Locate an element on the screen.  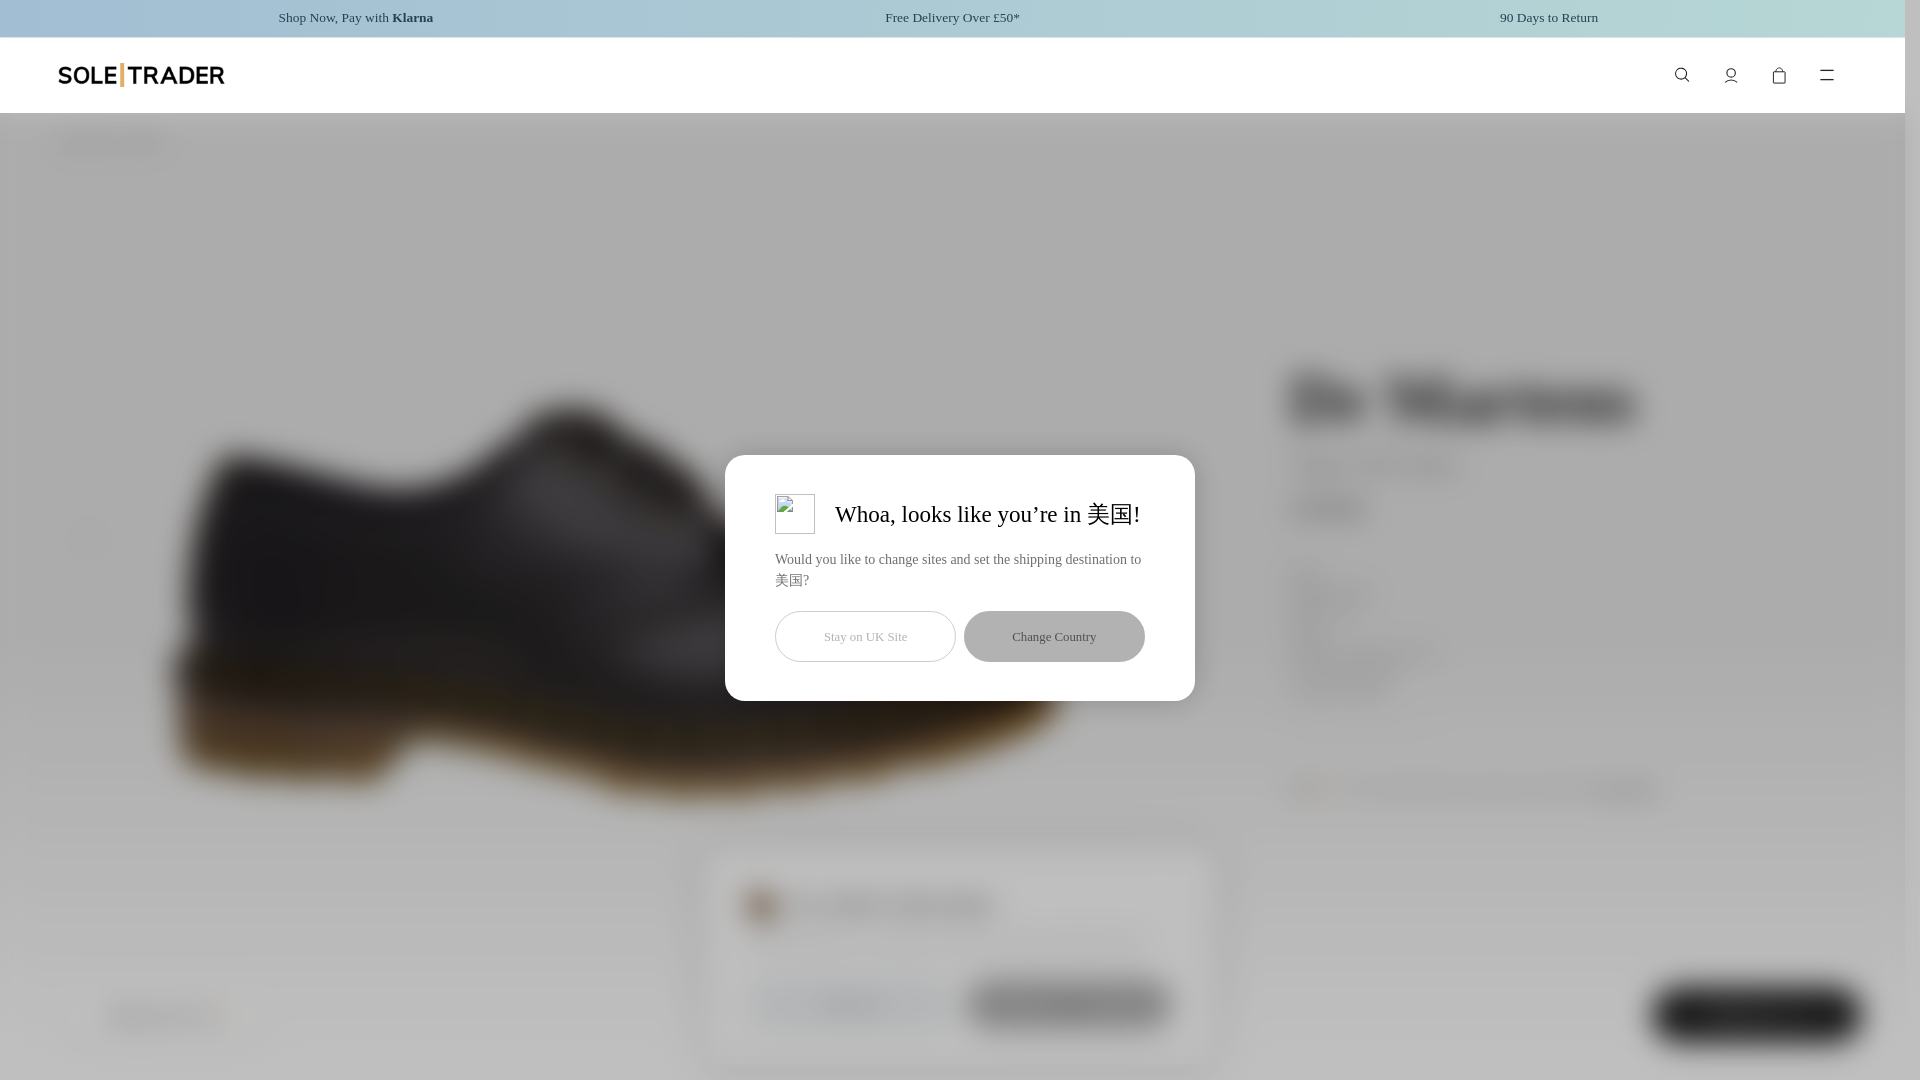
Dr Martens is located at coordinates (1462, 399).